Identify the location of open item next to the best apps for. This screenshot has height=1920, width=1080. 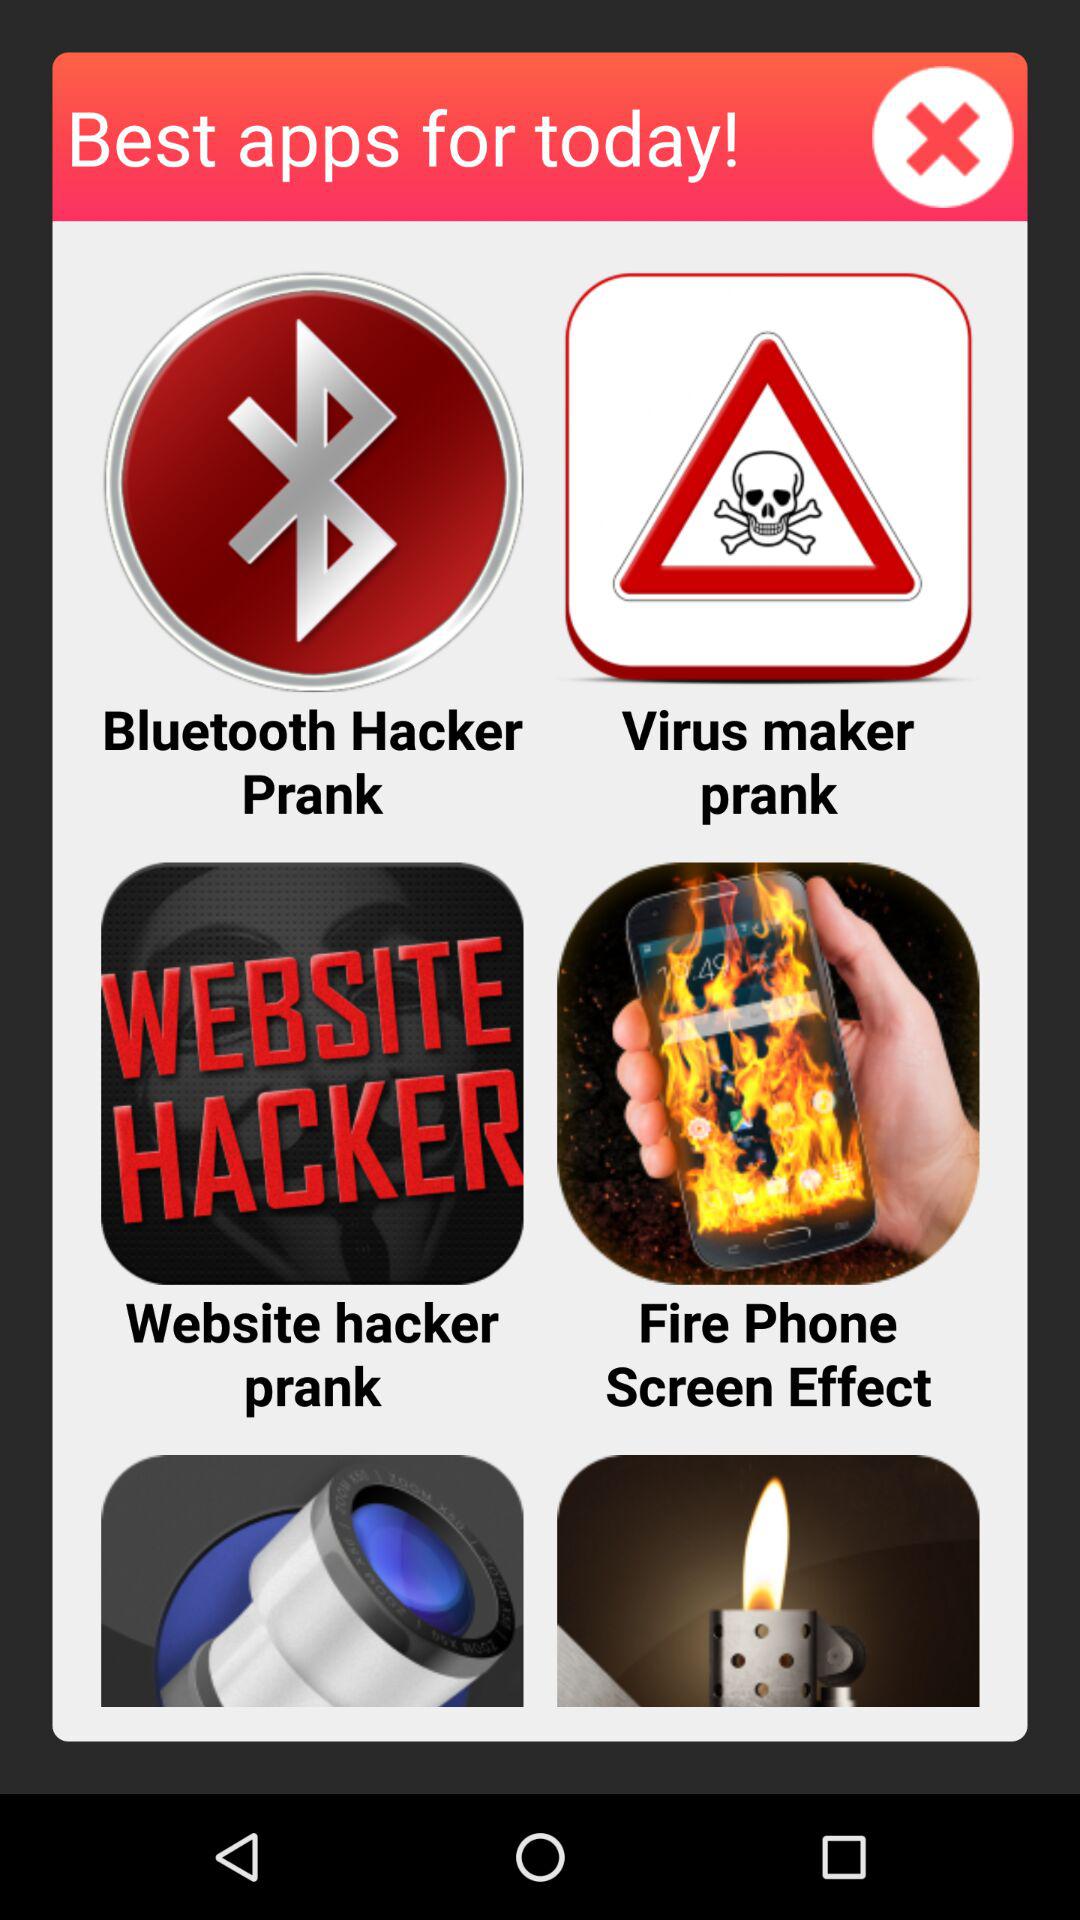
(943, 136).